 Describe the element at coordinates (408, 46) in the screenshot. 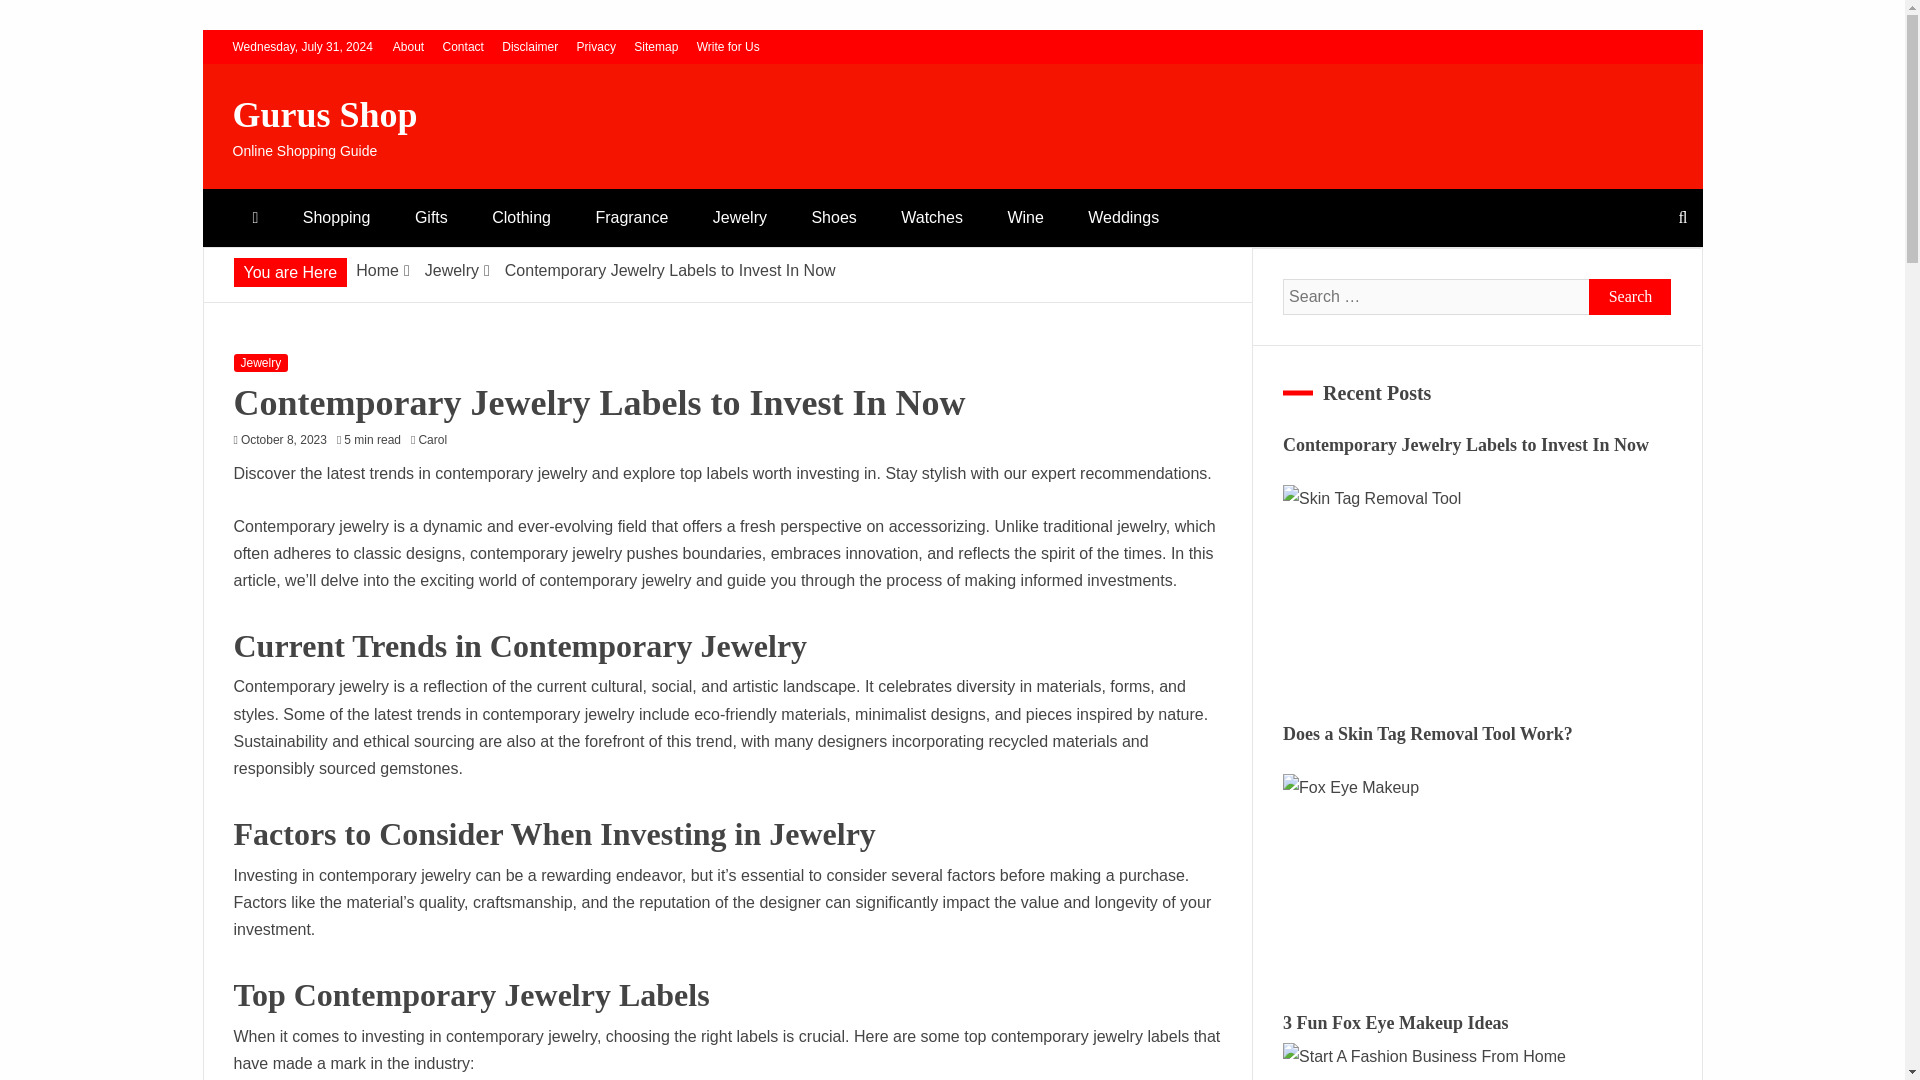

I see `About` at that location.